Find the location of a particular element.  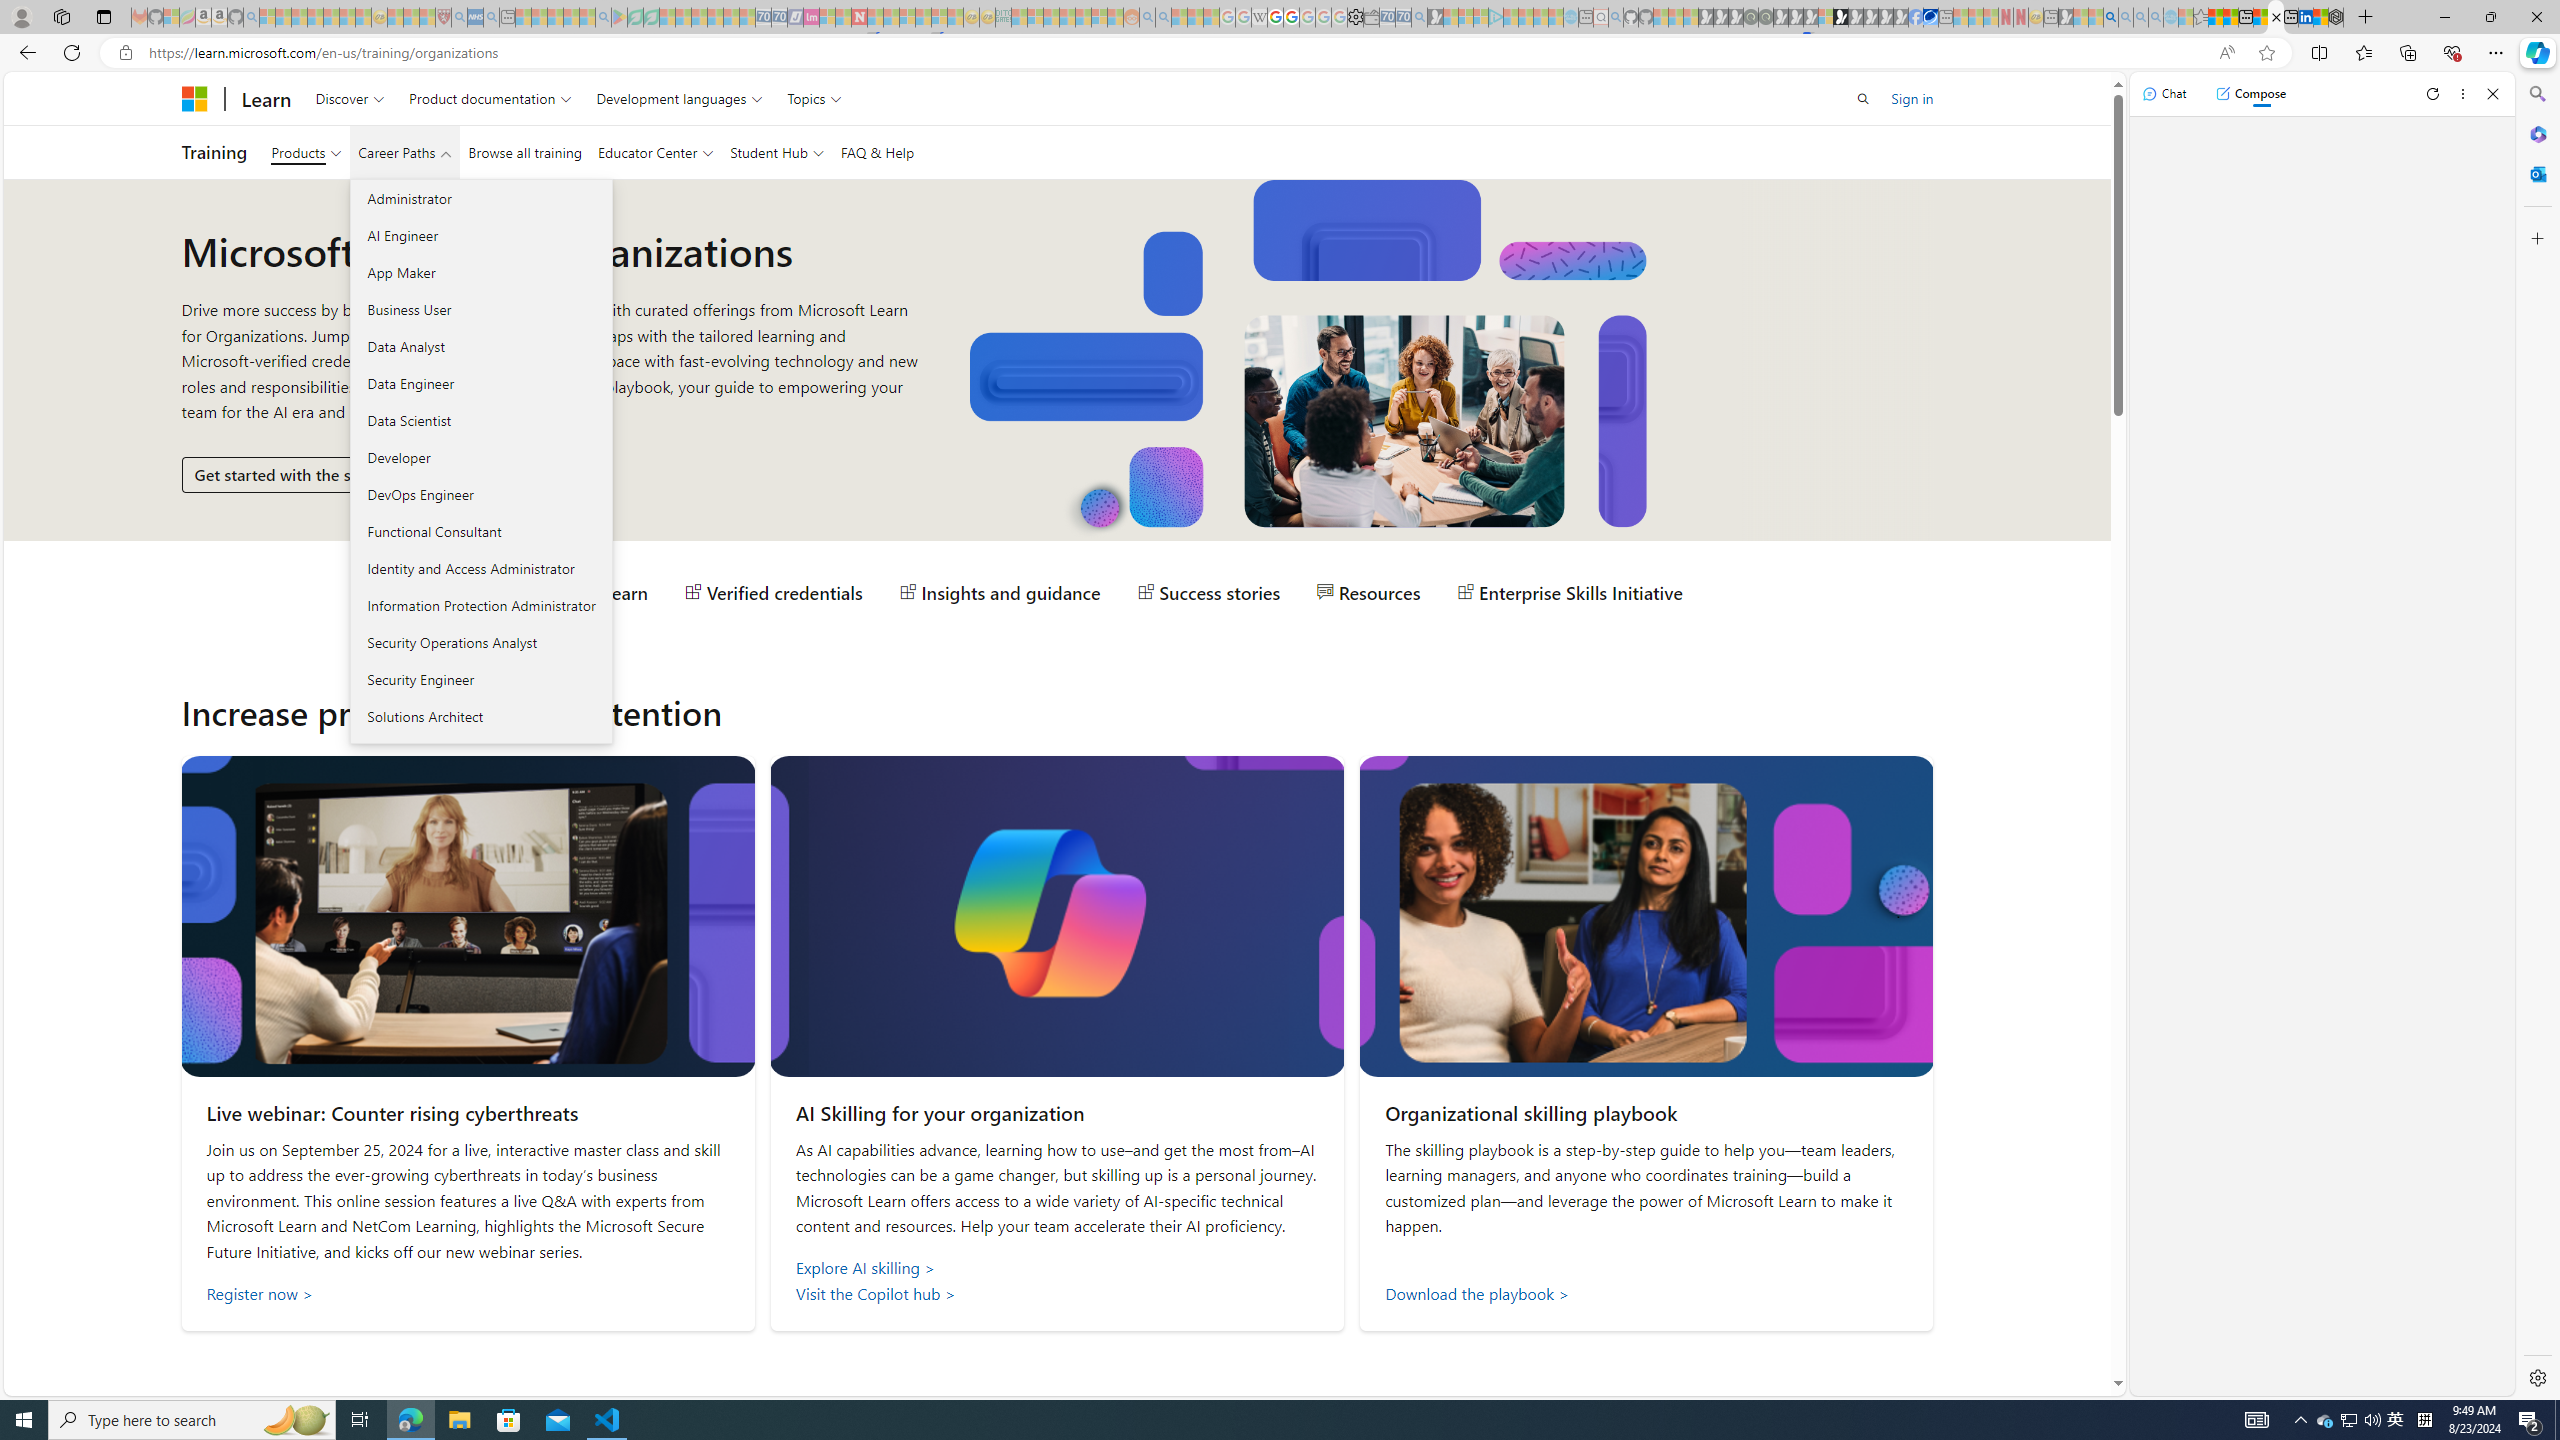

Data Engineer is located at coordinates (480, 382).